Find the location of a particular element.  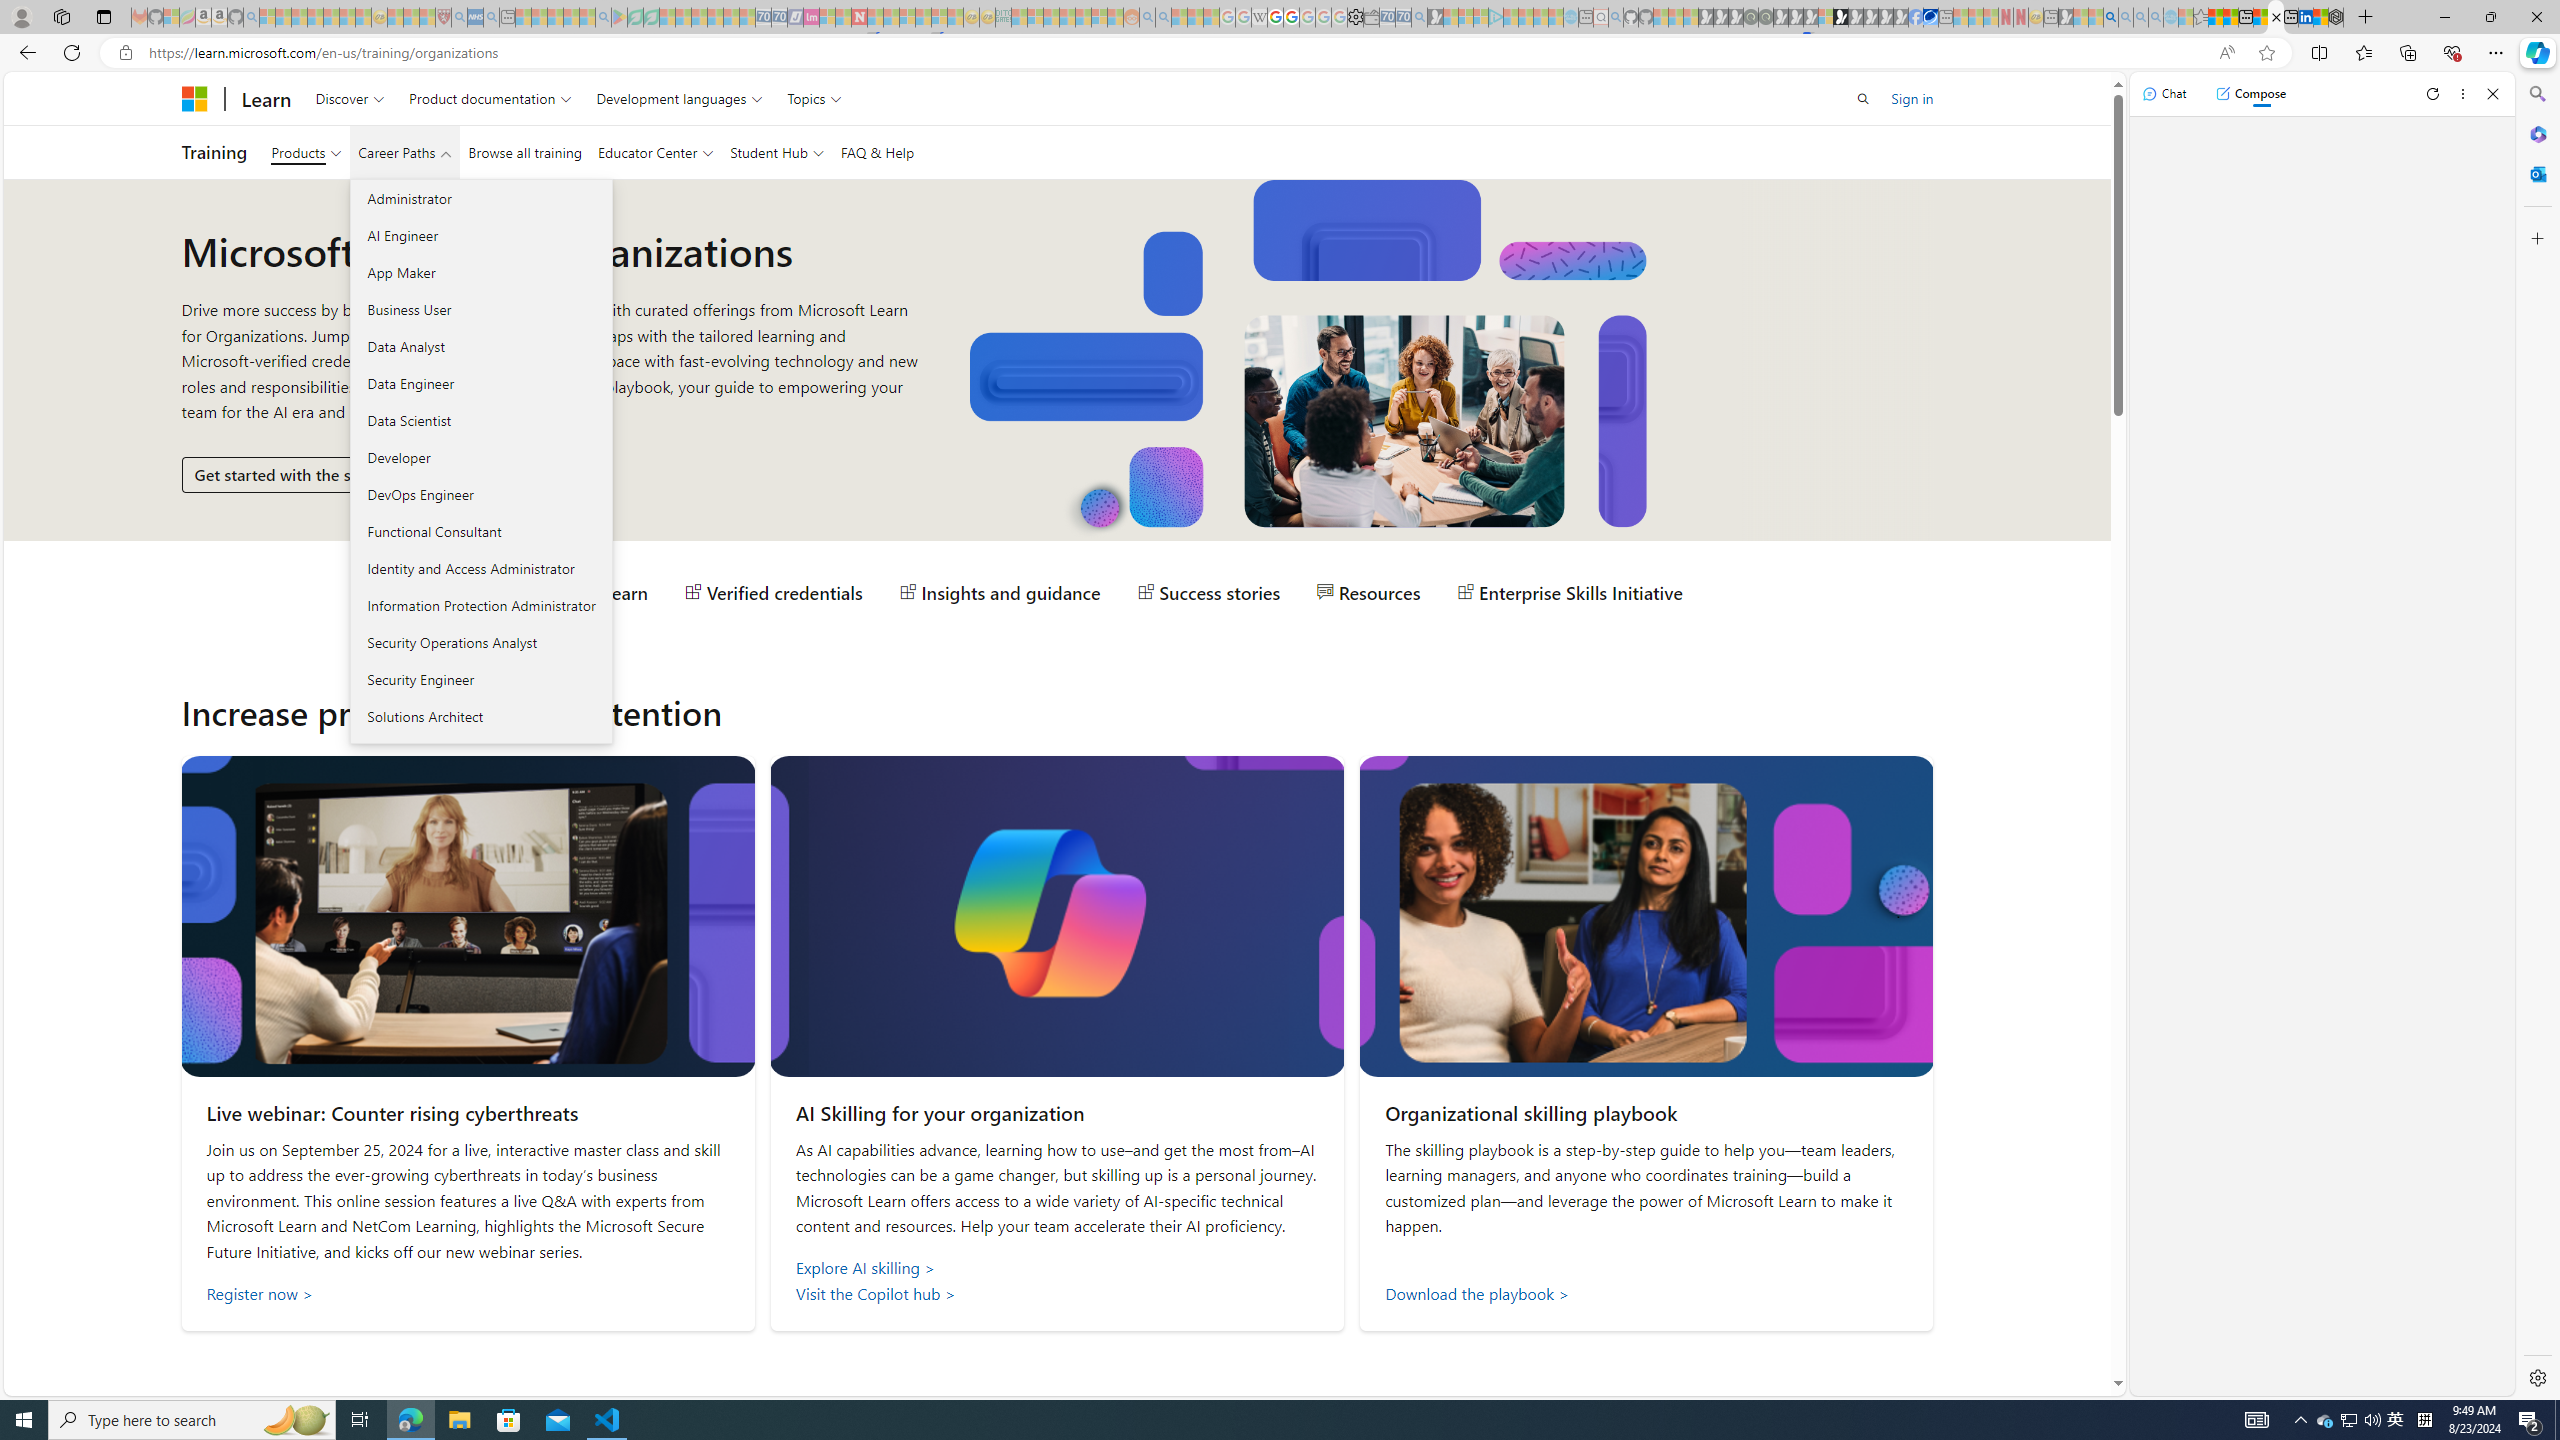

Data Engineer is located at coordinates (480, 382).